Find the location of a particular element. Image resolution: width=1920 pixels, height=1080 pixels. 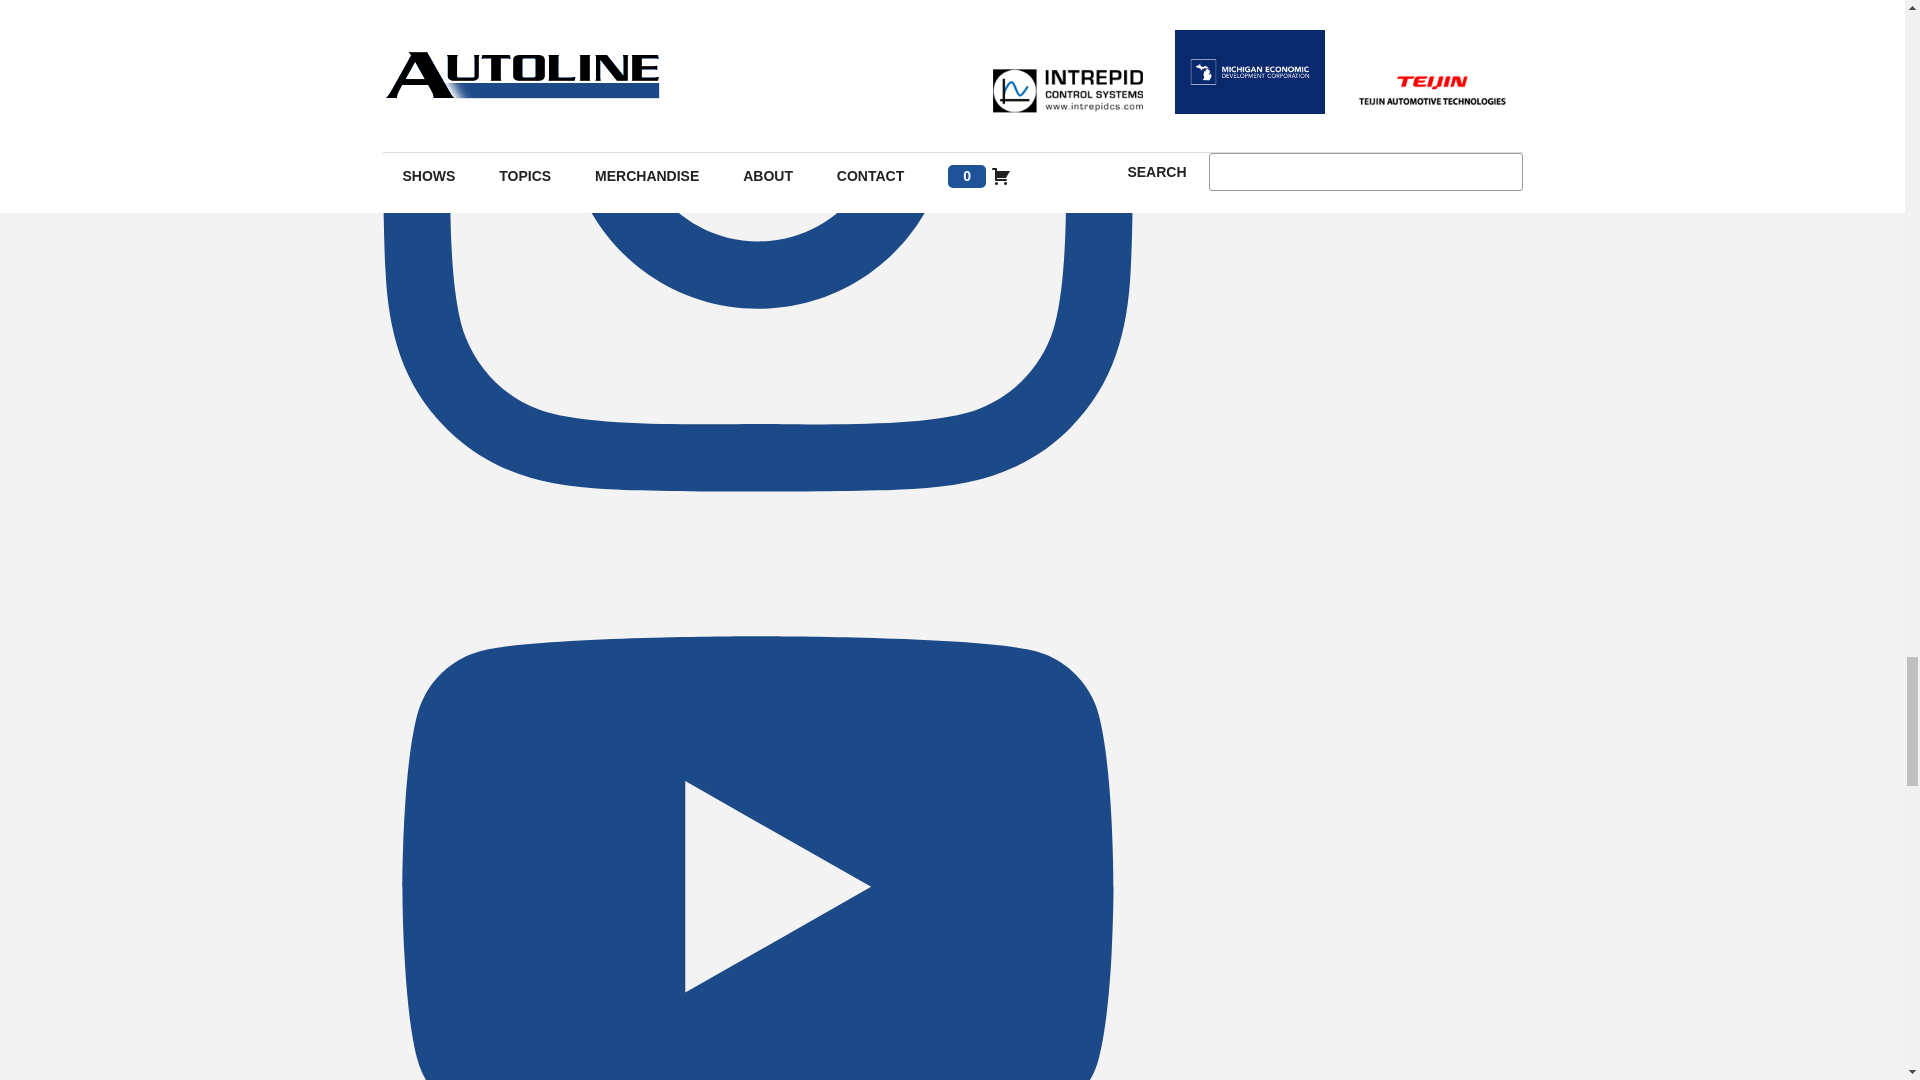

Instagram is located at coordinates (757, 539).